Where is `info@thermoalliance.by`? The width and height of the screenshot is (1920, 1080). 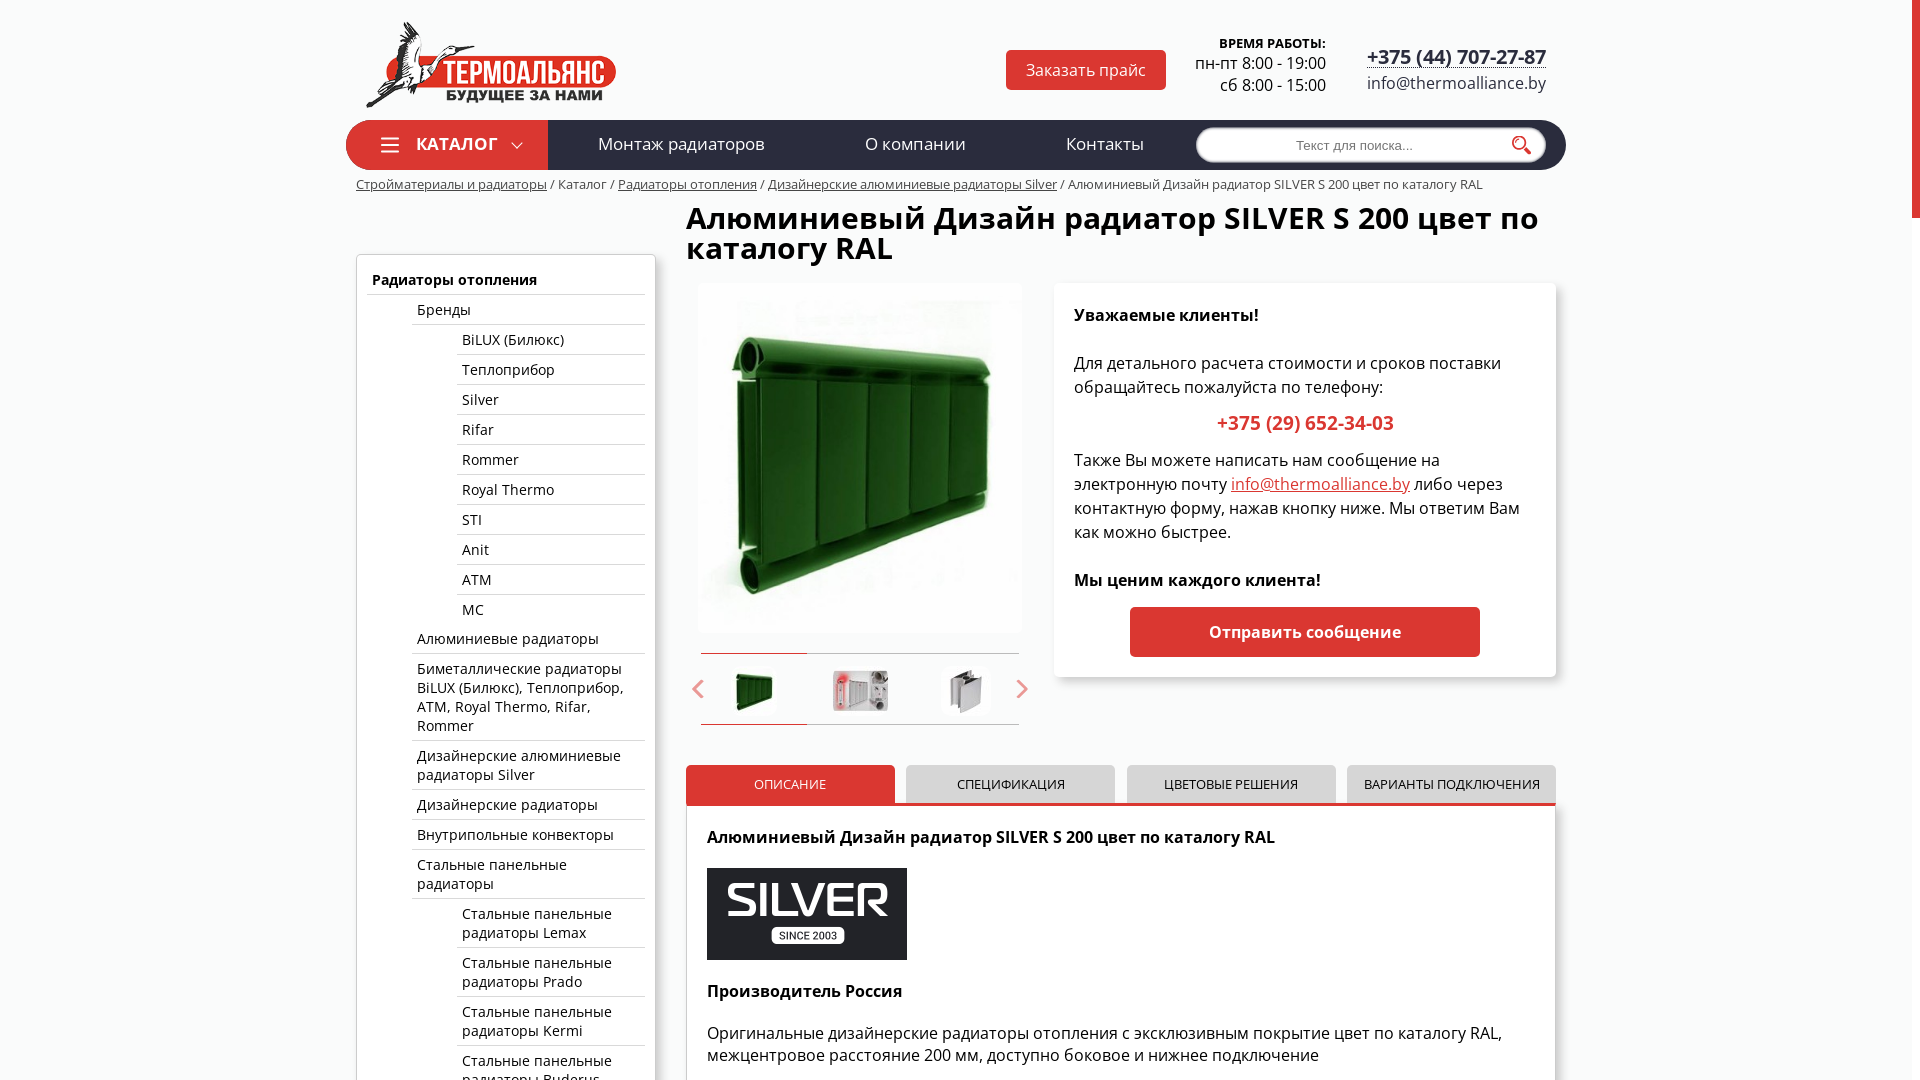 info@thermoalliance.by is located at coordinates (1320, 484).